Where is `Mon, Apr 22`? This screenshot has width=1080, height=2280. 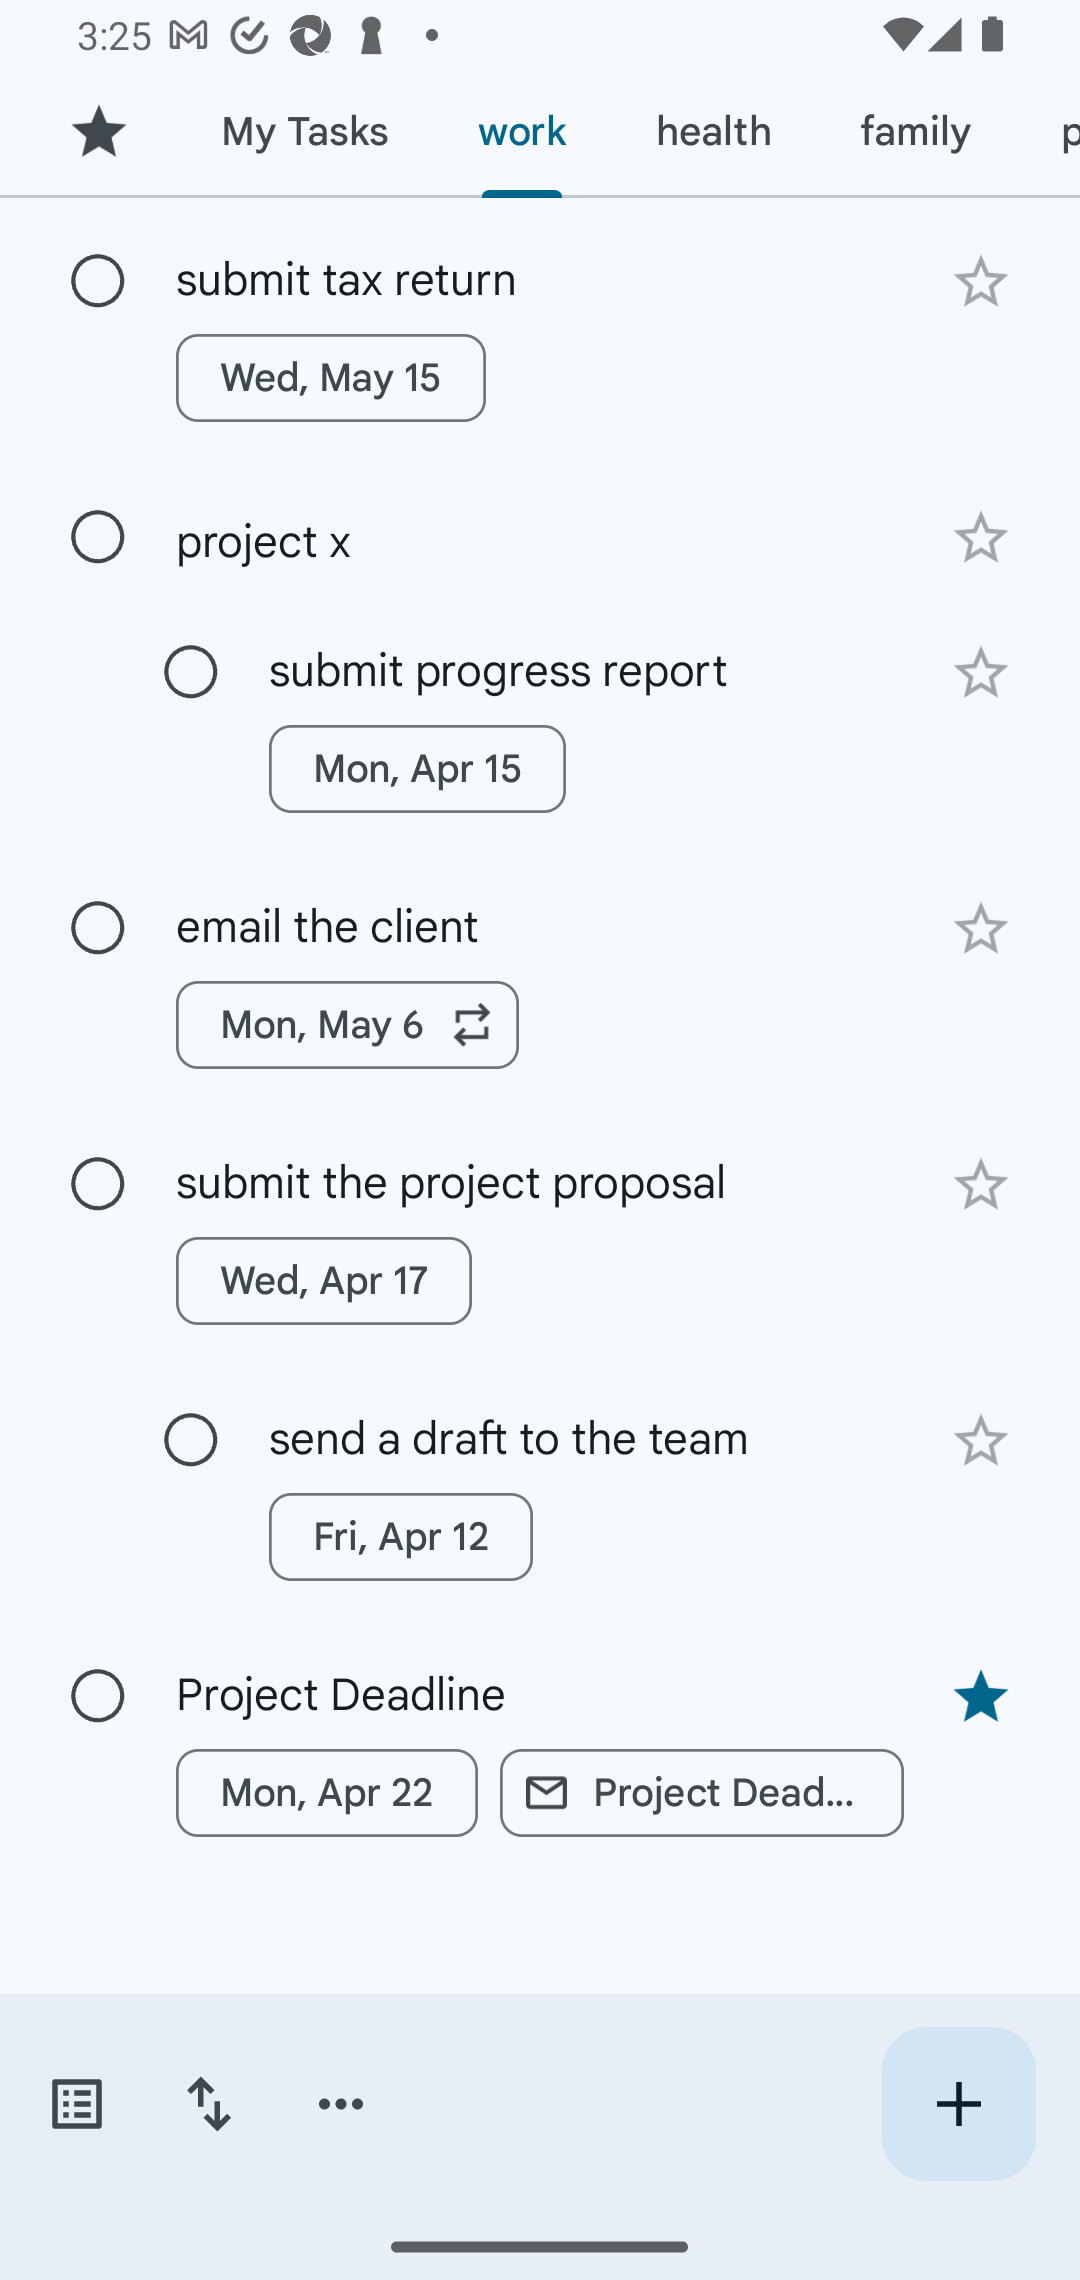
Mon, Apr 22 is located at coordinates (327, 1792).